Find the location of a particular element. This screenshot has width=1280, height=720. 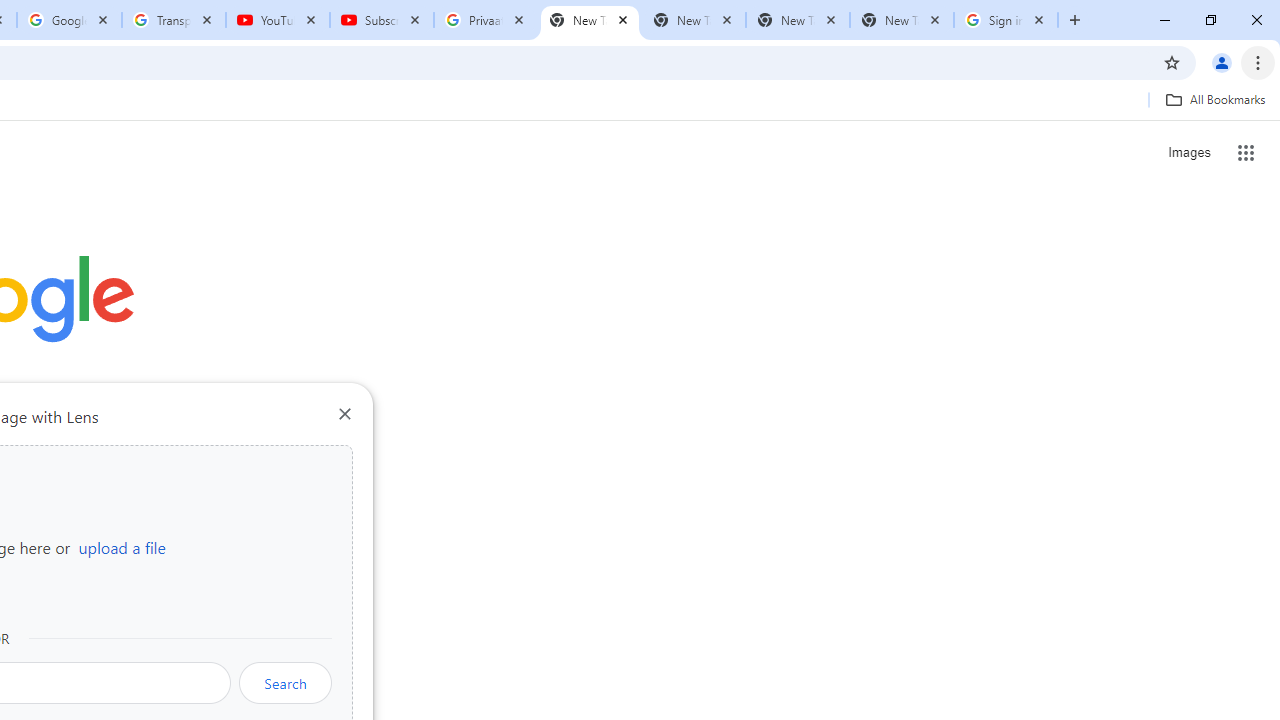

More actions for Sign in shortcut is located at coordinates (152, 466).